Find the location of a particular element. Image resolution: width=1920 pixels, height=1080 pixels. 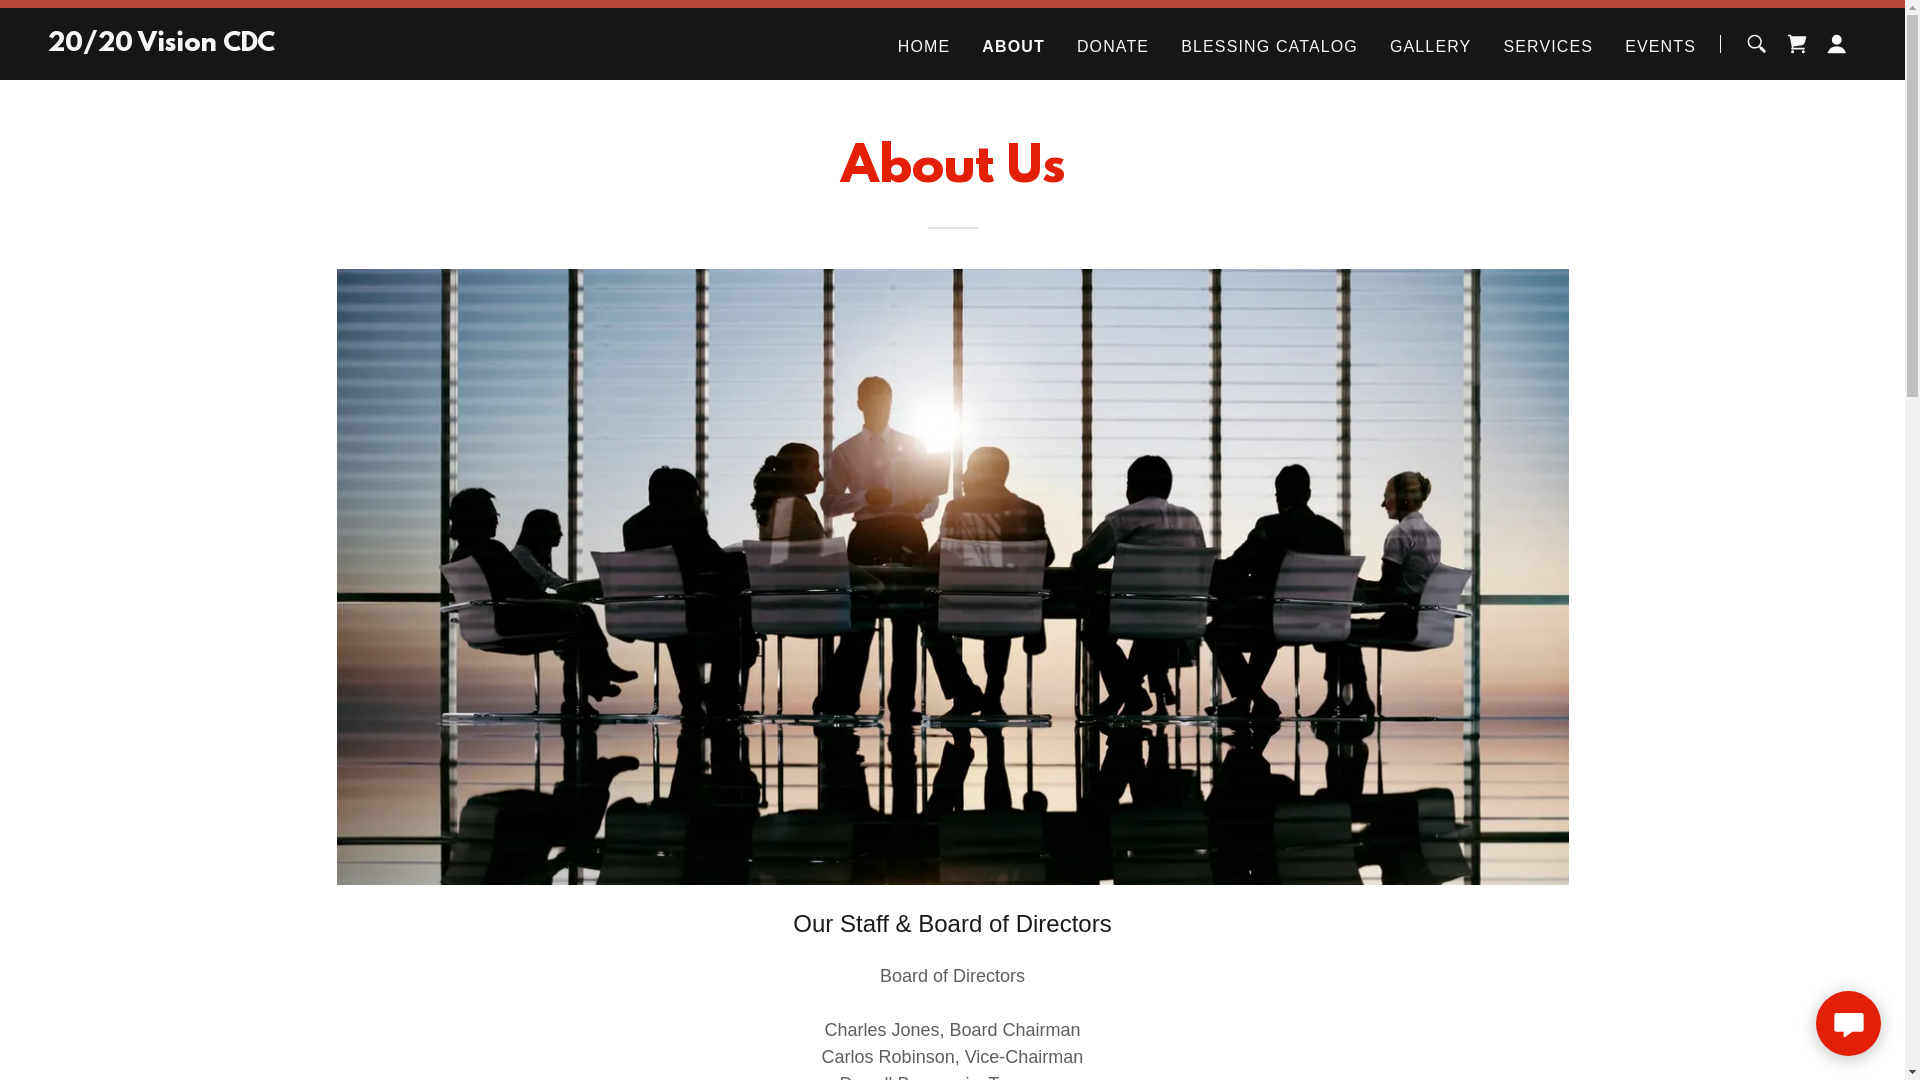

BLESSING CATALOG is located at coordinates (1270, 46).